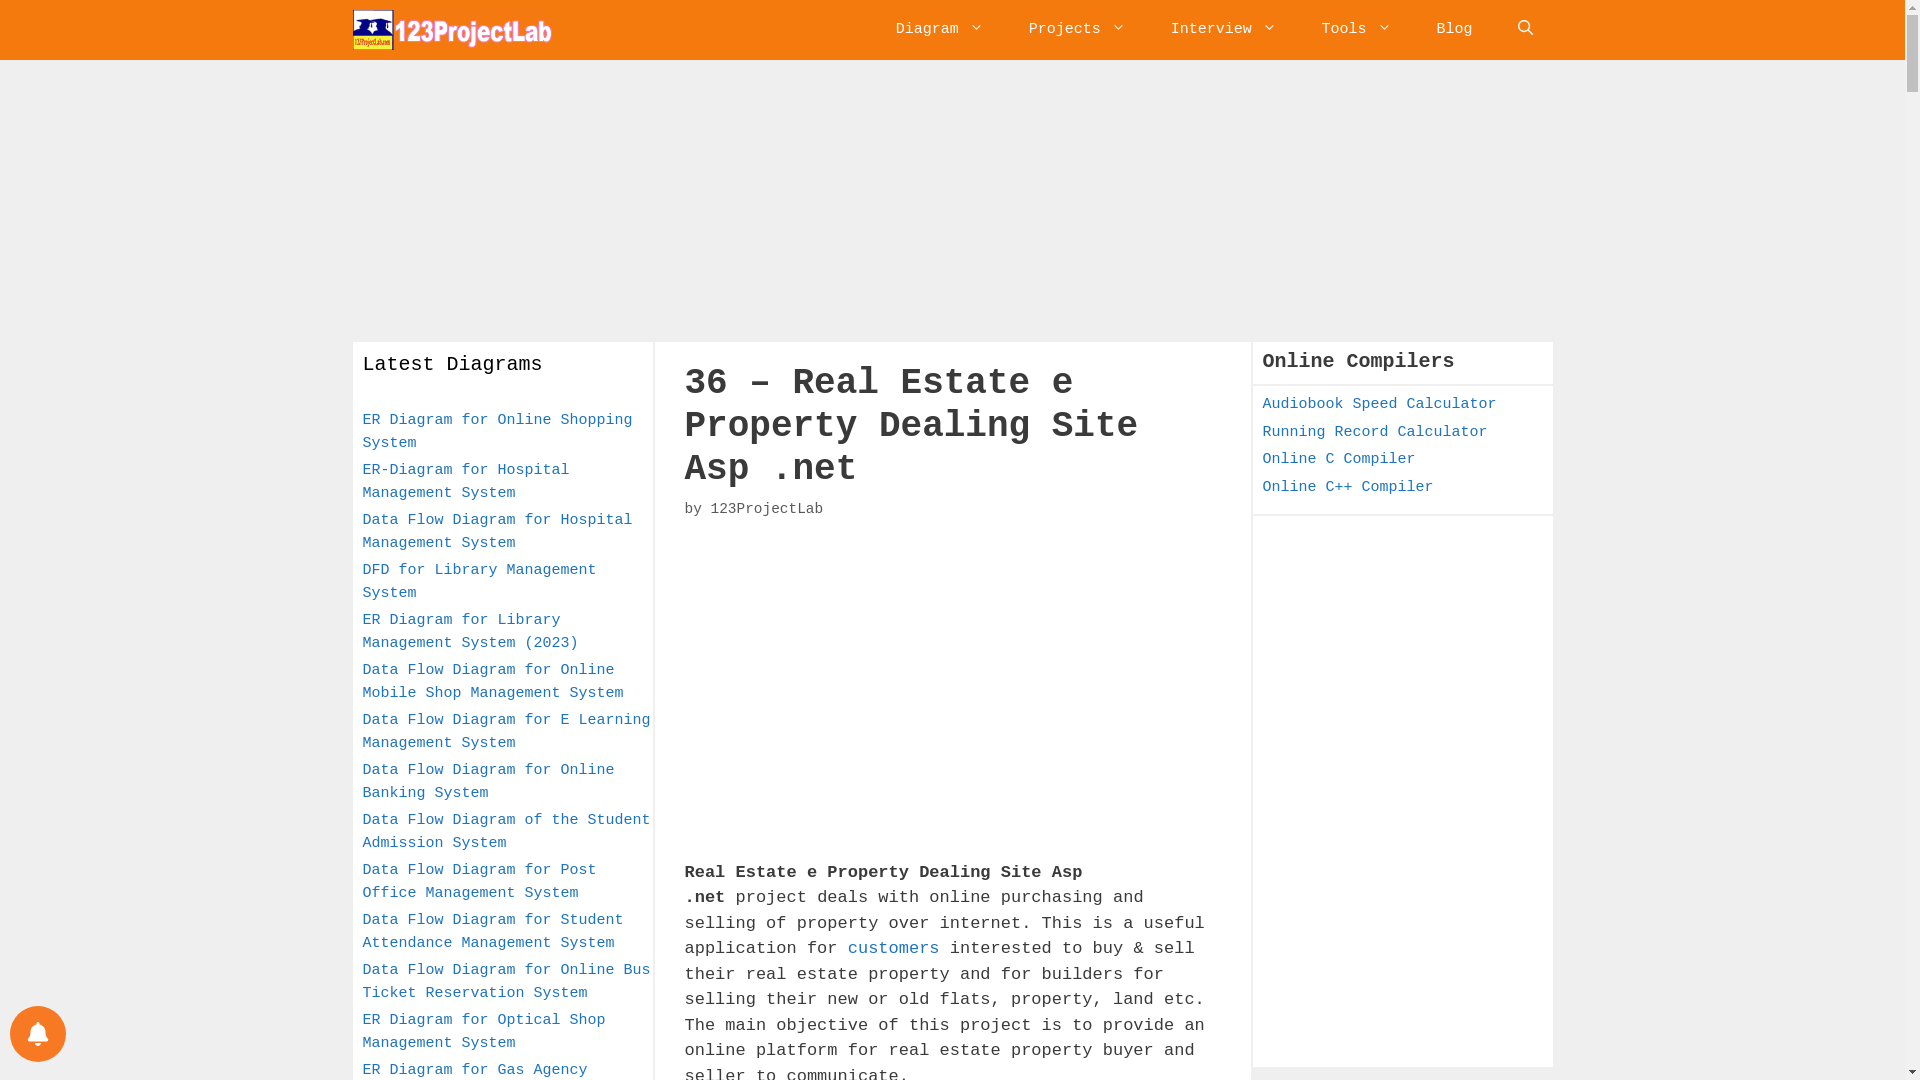  Describe the element at coordinates (1455, 30) in the screenshot. I see `Blog` at that location.